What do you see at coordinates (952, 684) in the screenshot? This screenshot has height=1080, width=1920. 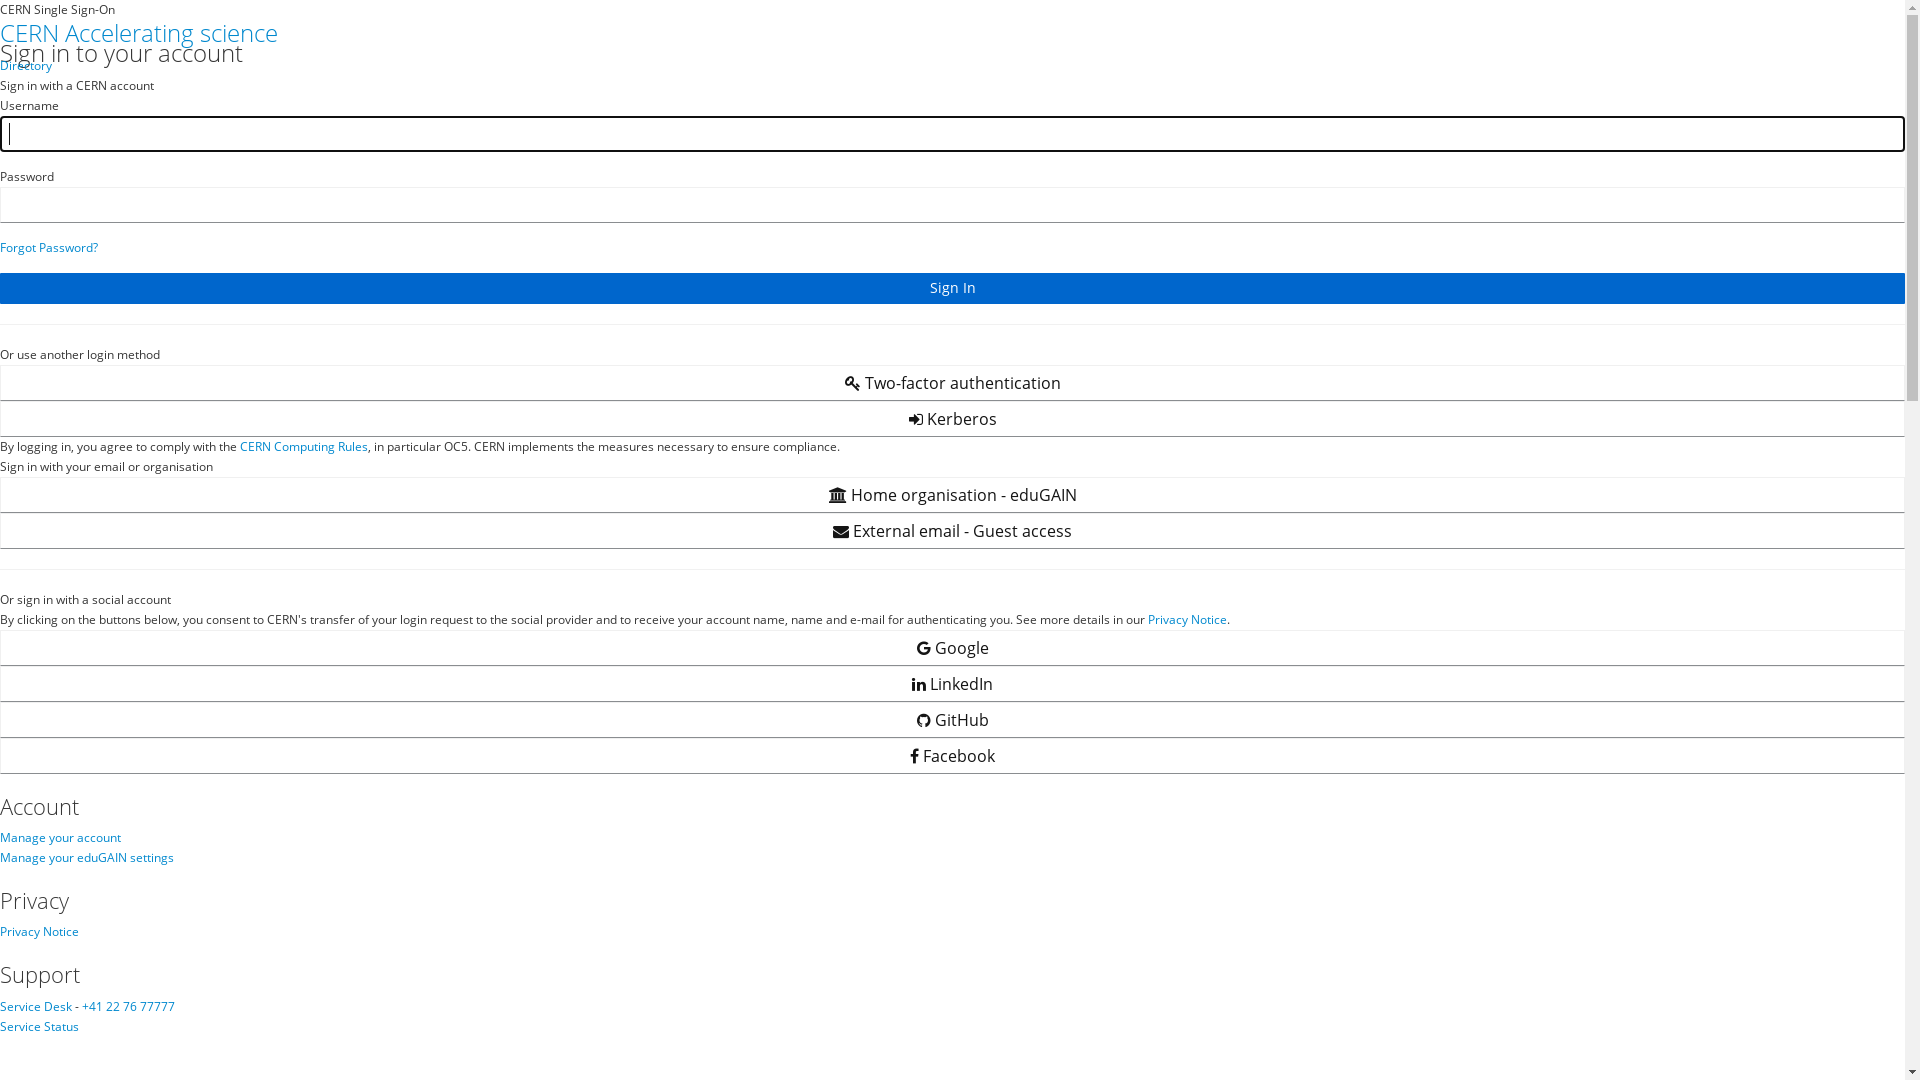 I see `LinkedIn` at bounding box center [952, 684].